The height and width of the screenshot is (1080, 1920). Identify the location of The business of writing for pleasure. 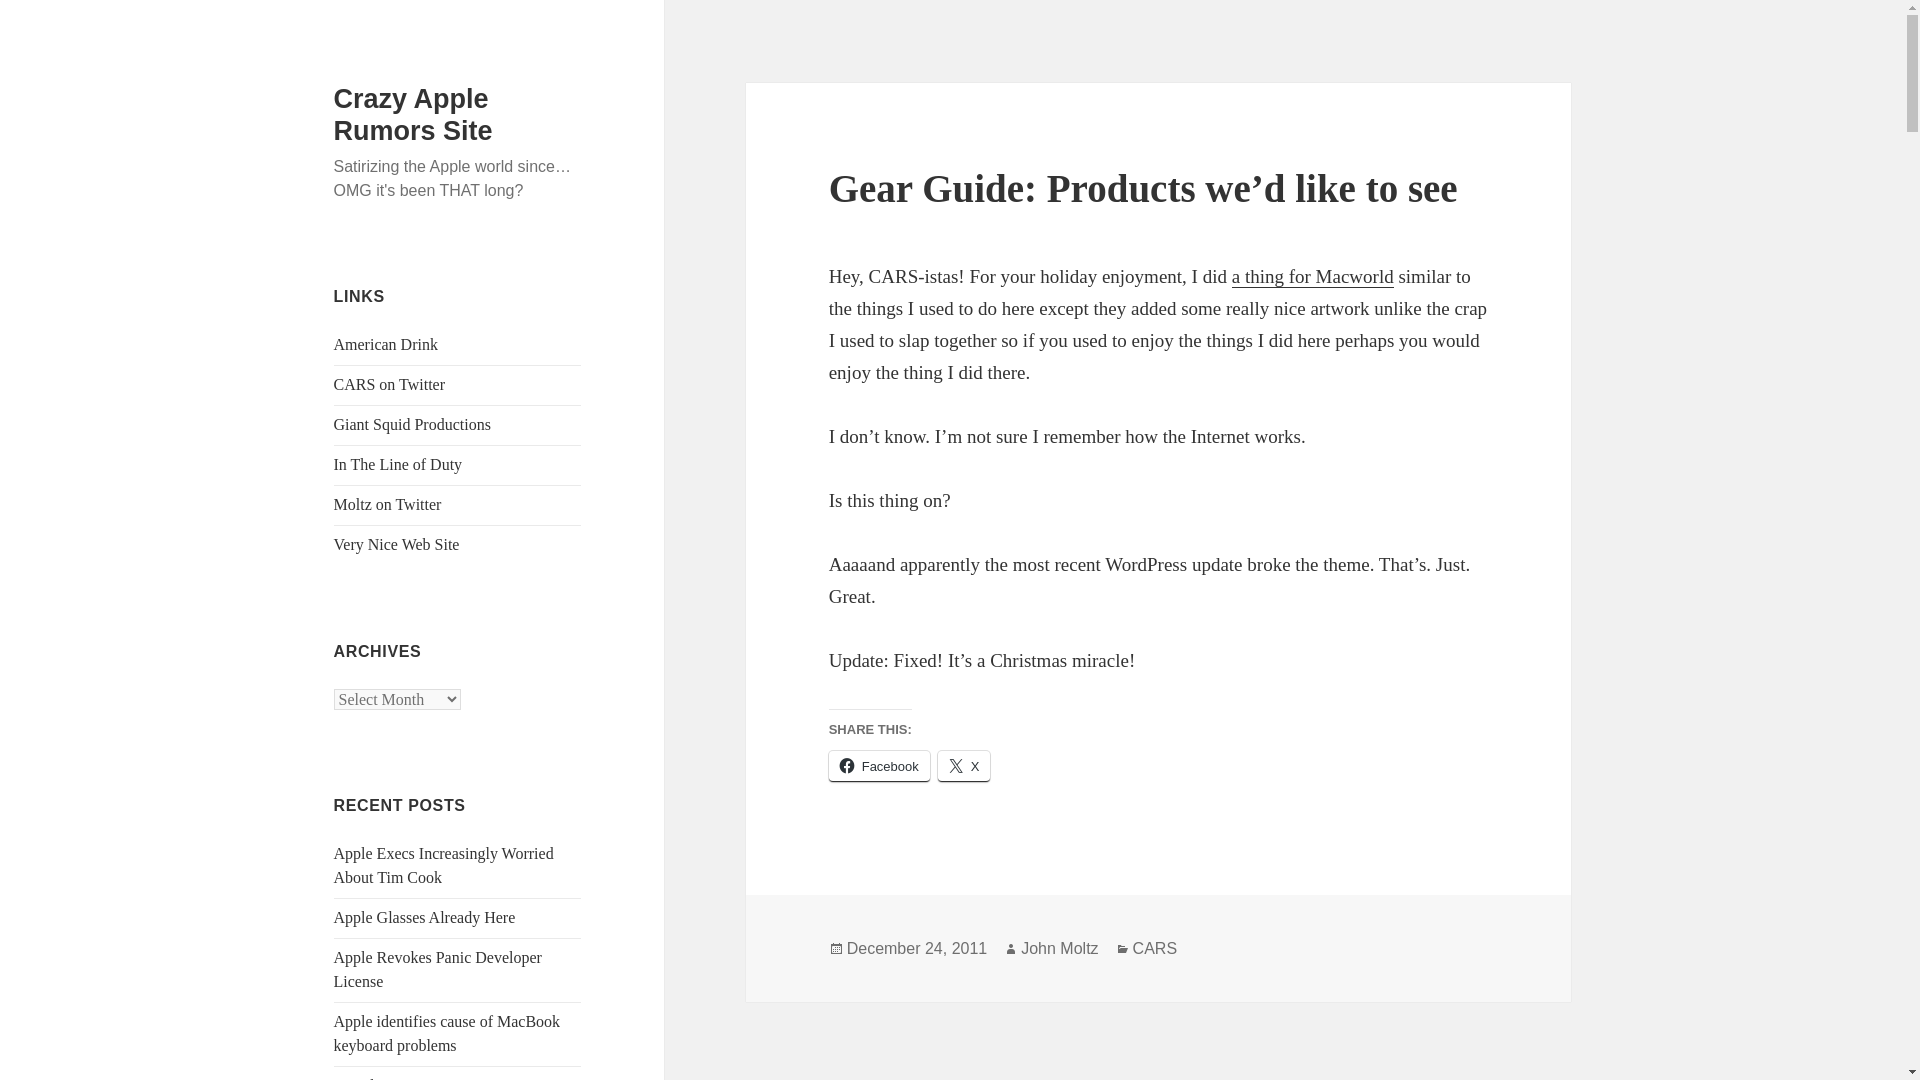
(412, 424).